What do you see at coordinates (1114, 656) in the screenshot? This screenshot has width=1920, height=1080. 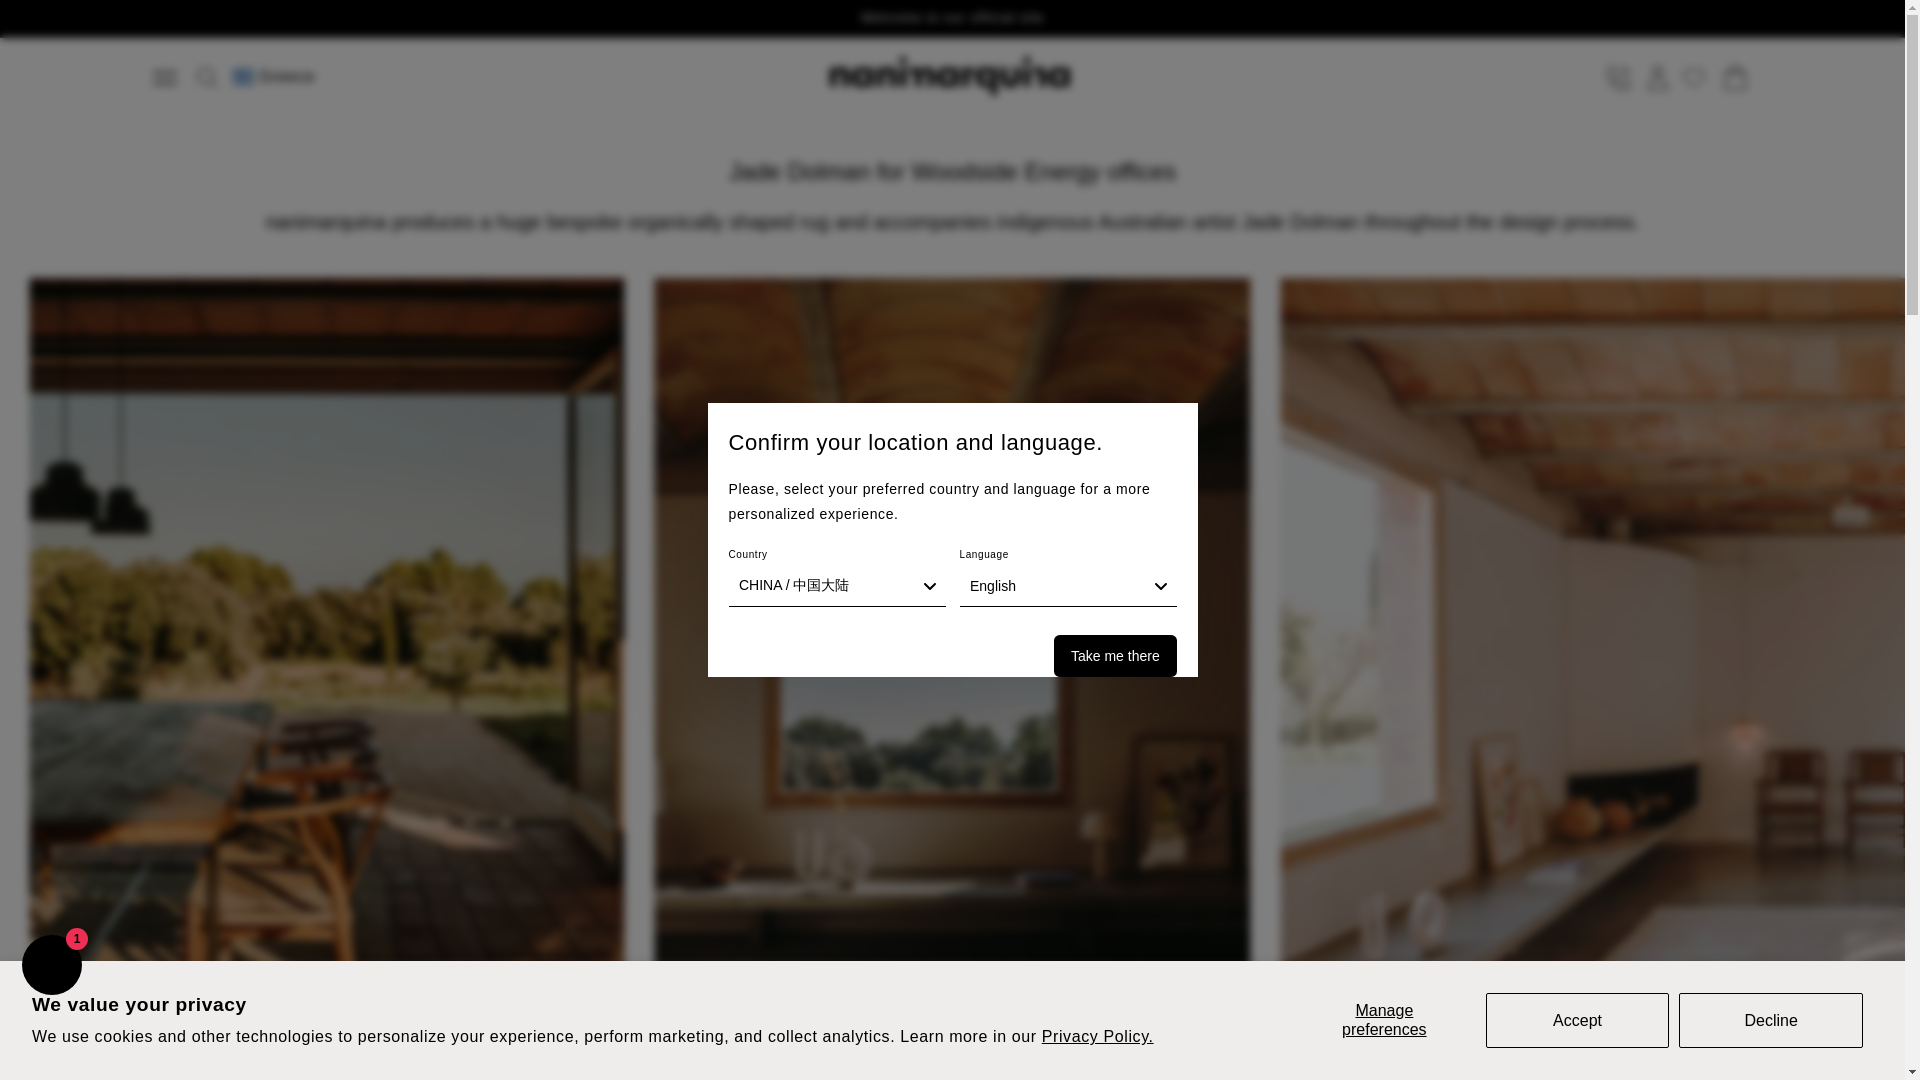 I see `Take me there` at bounding box center [1114, 656].